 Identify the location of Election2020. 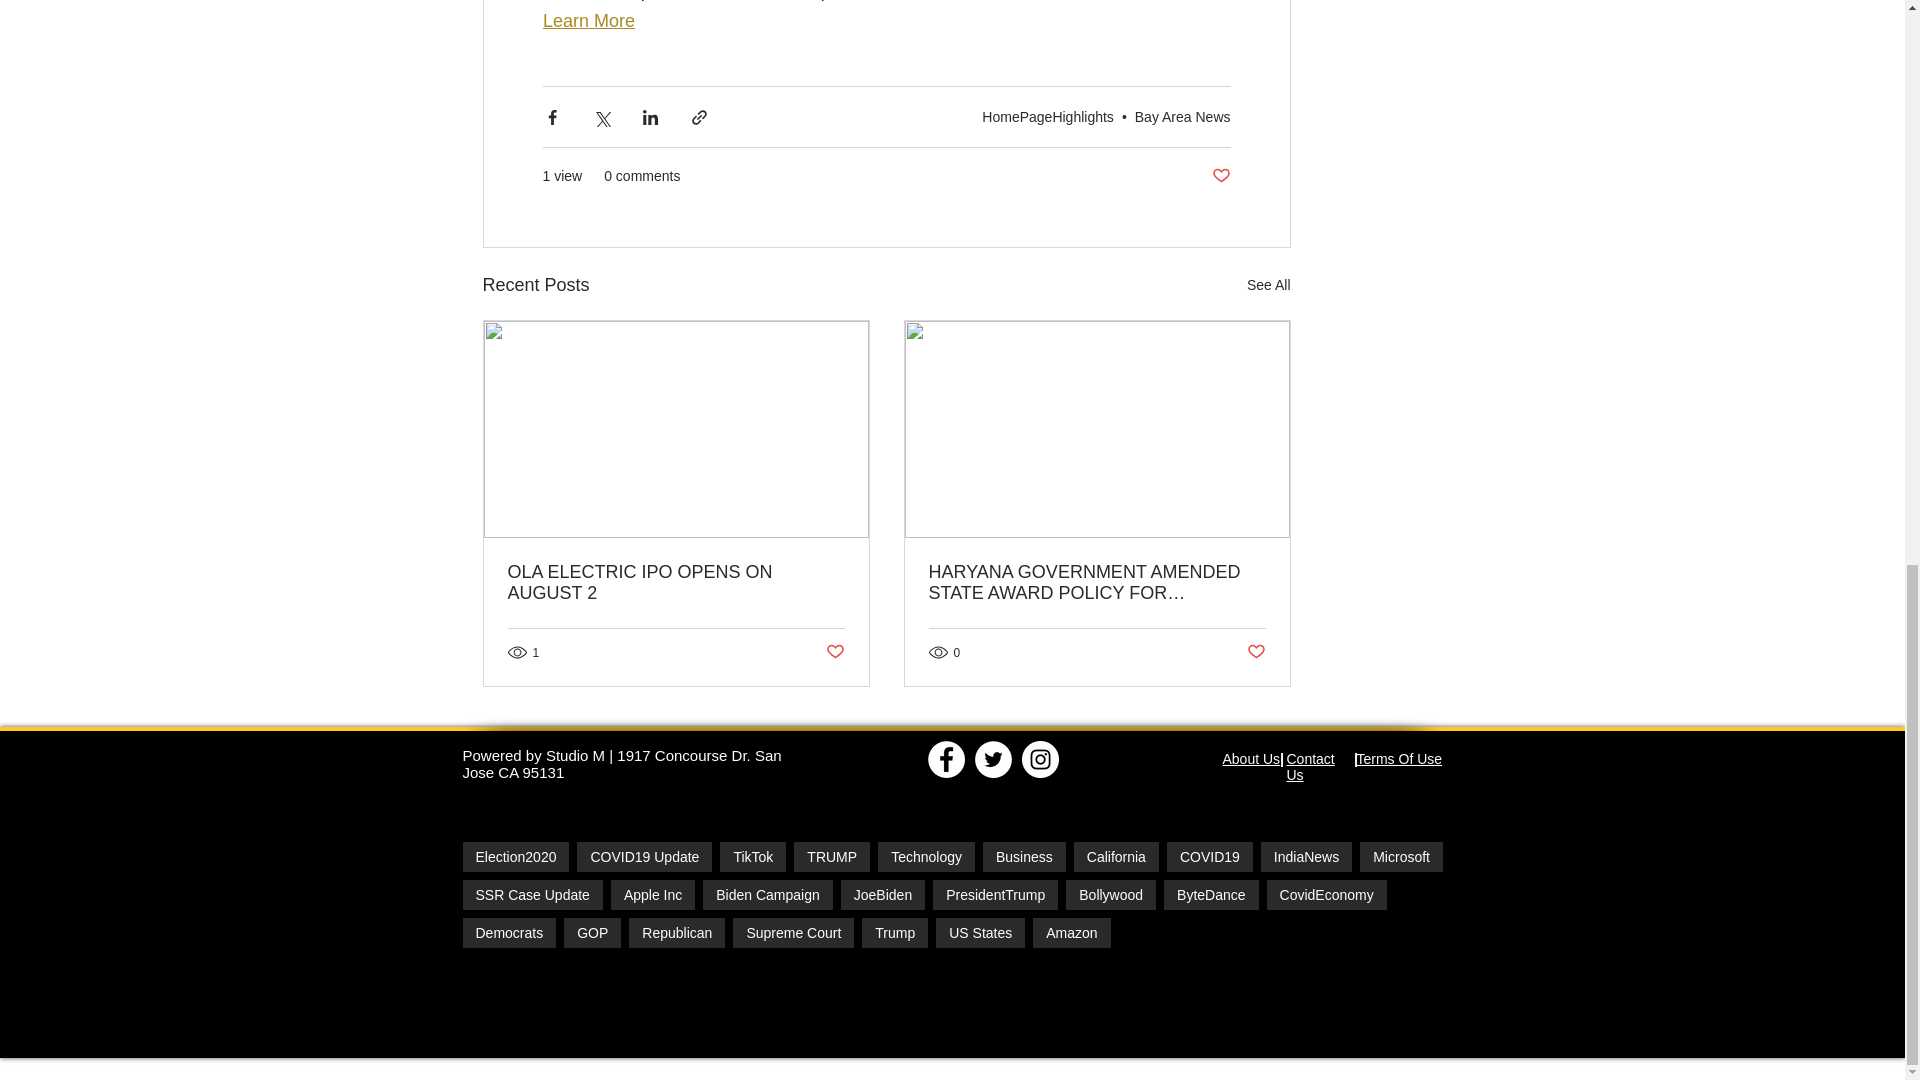
(515, 856).